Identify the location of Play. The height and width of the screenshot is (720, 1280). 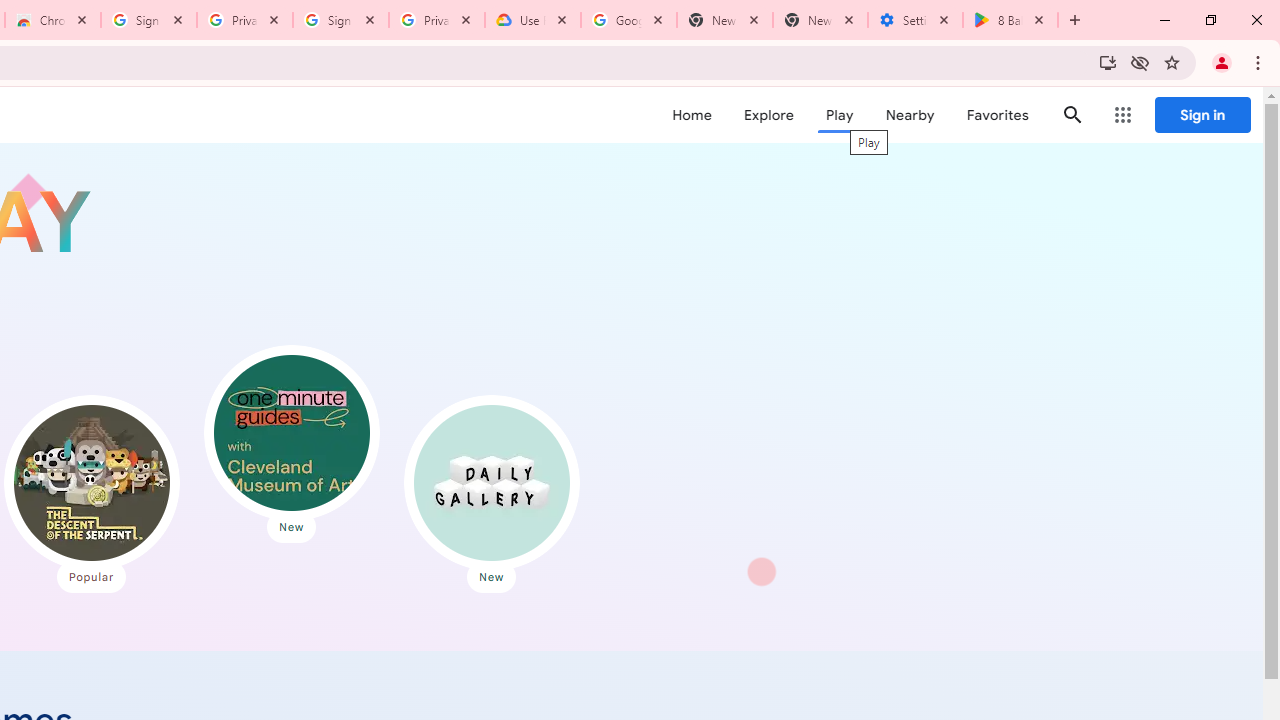
(840, 115).